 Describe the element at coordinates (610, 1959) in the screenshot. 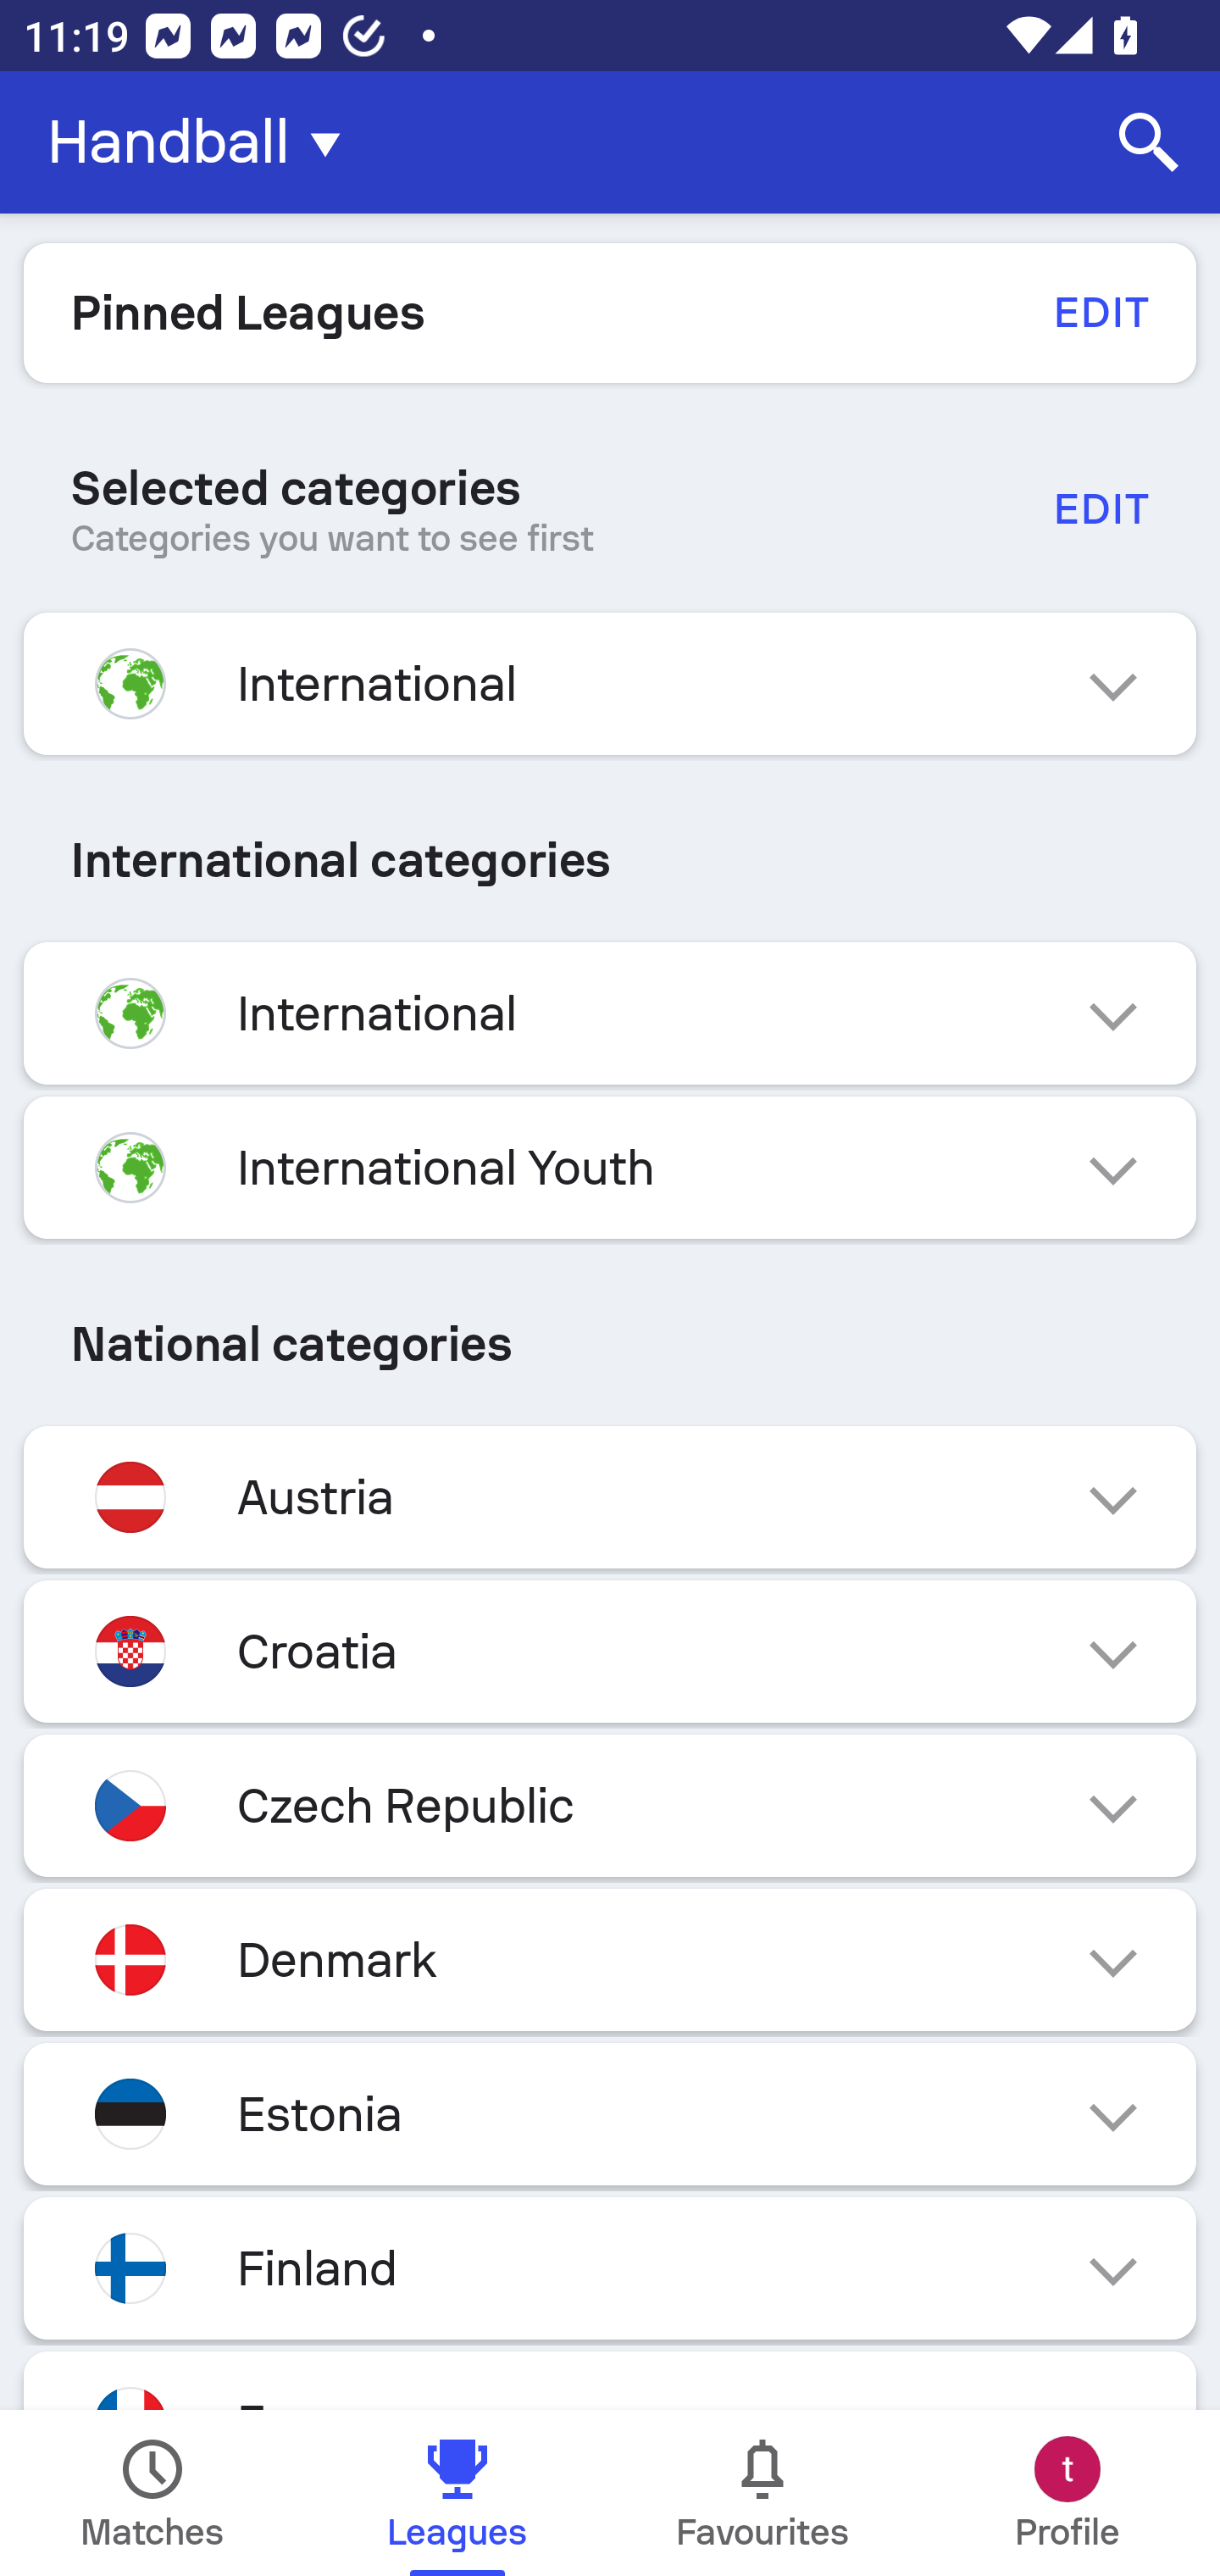

I see `Denmark` at that location.